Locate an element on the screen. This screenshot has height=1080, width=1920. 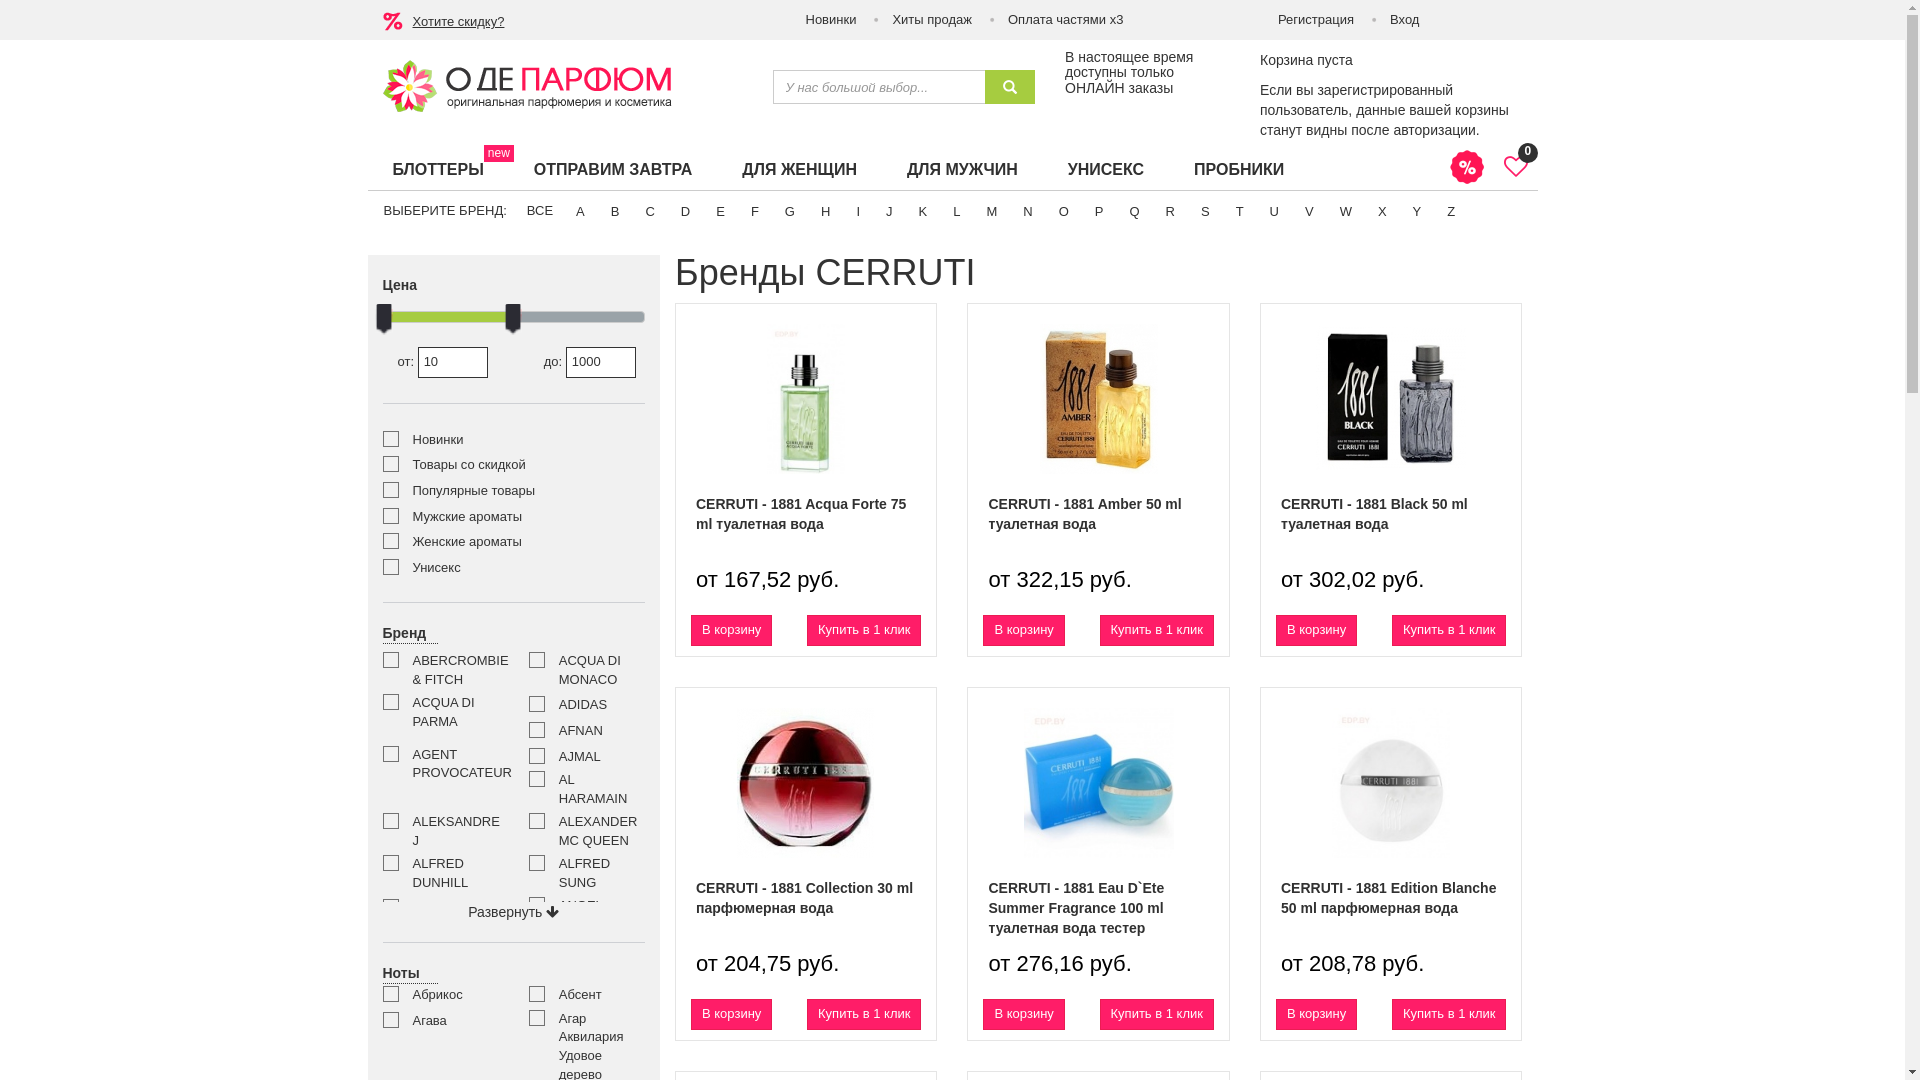
I is located at coordinates (858, 212).